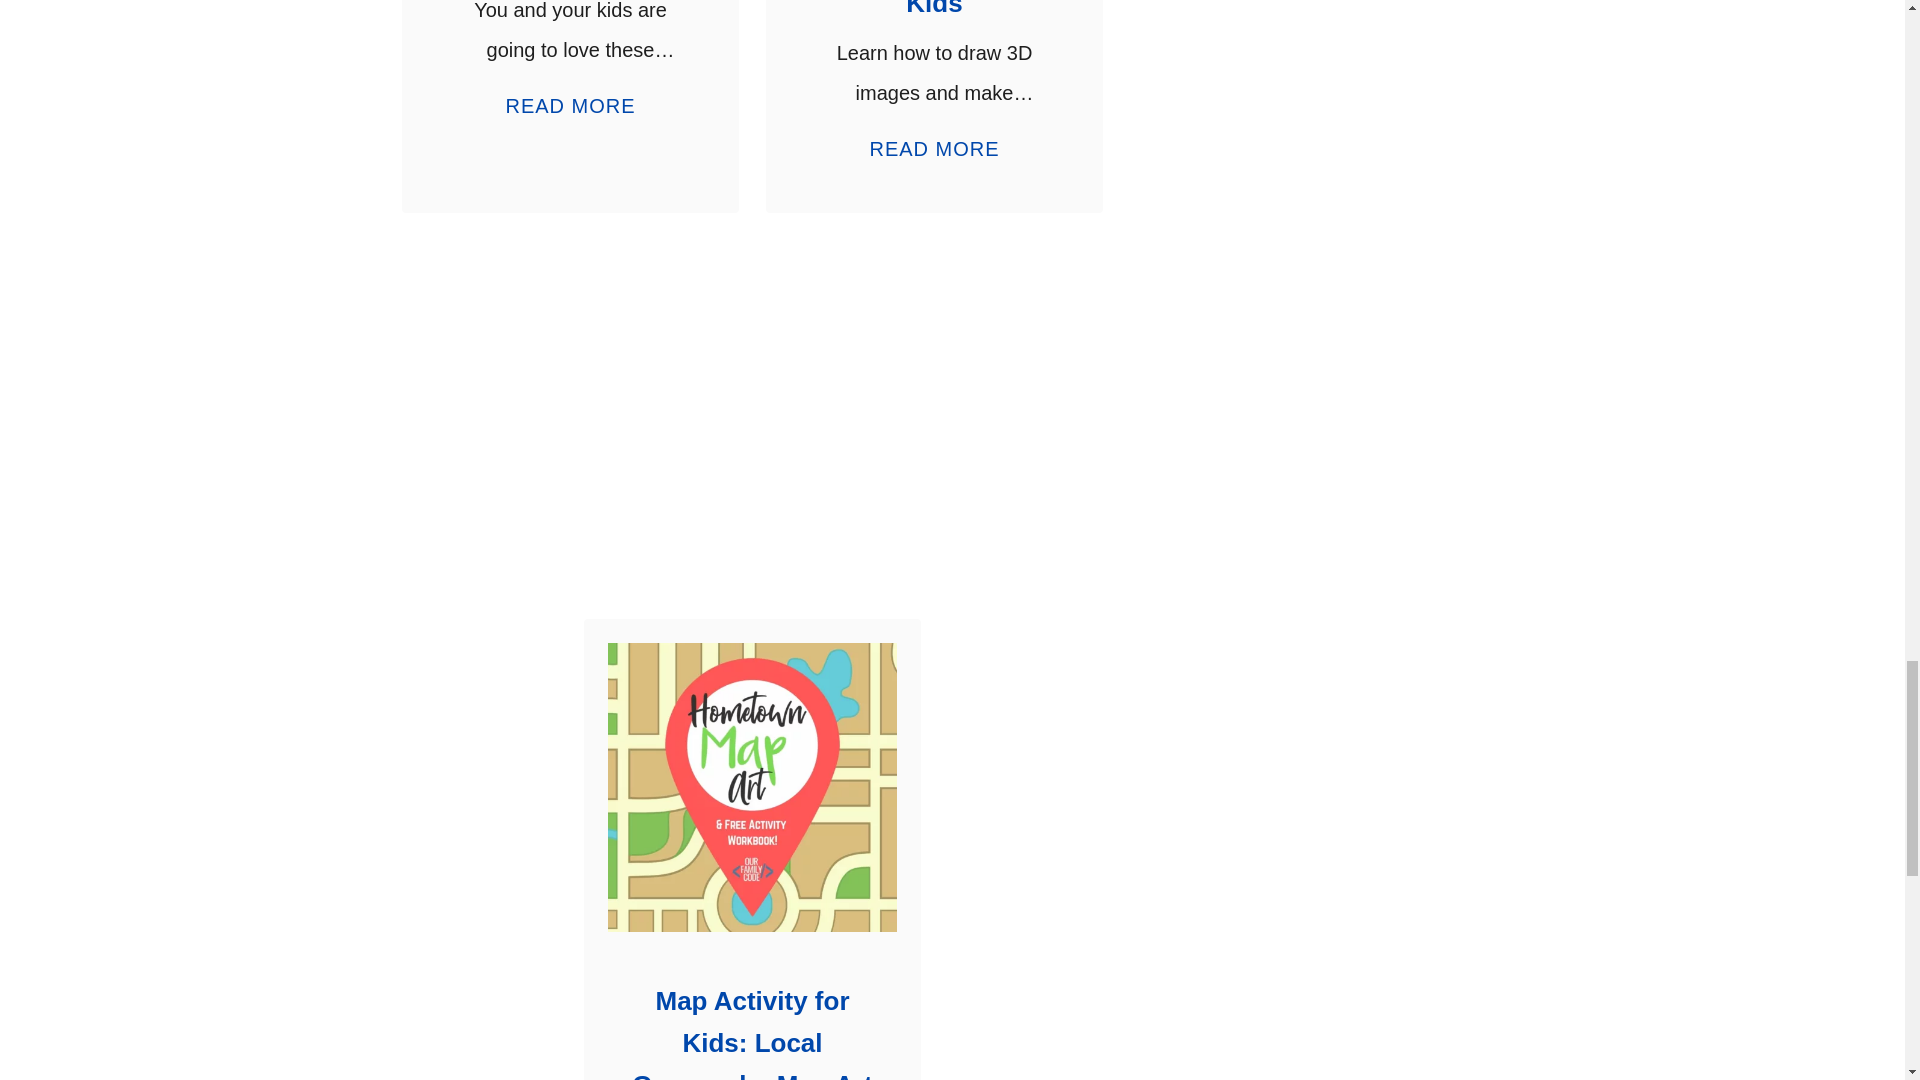 The height and width of the screenshot is (1080, 1920). I want to click on How to Draw 3D Art: Anaglyphs for Kids, so click(934, 10).